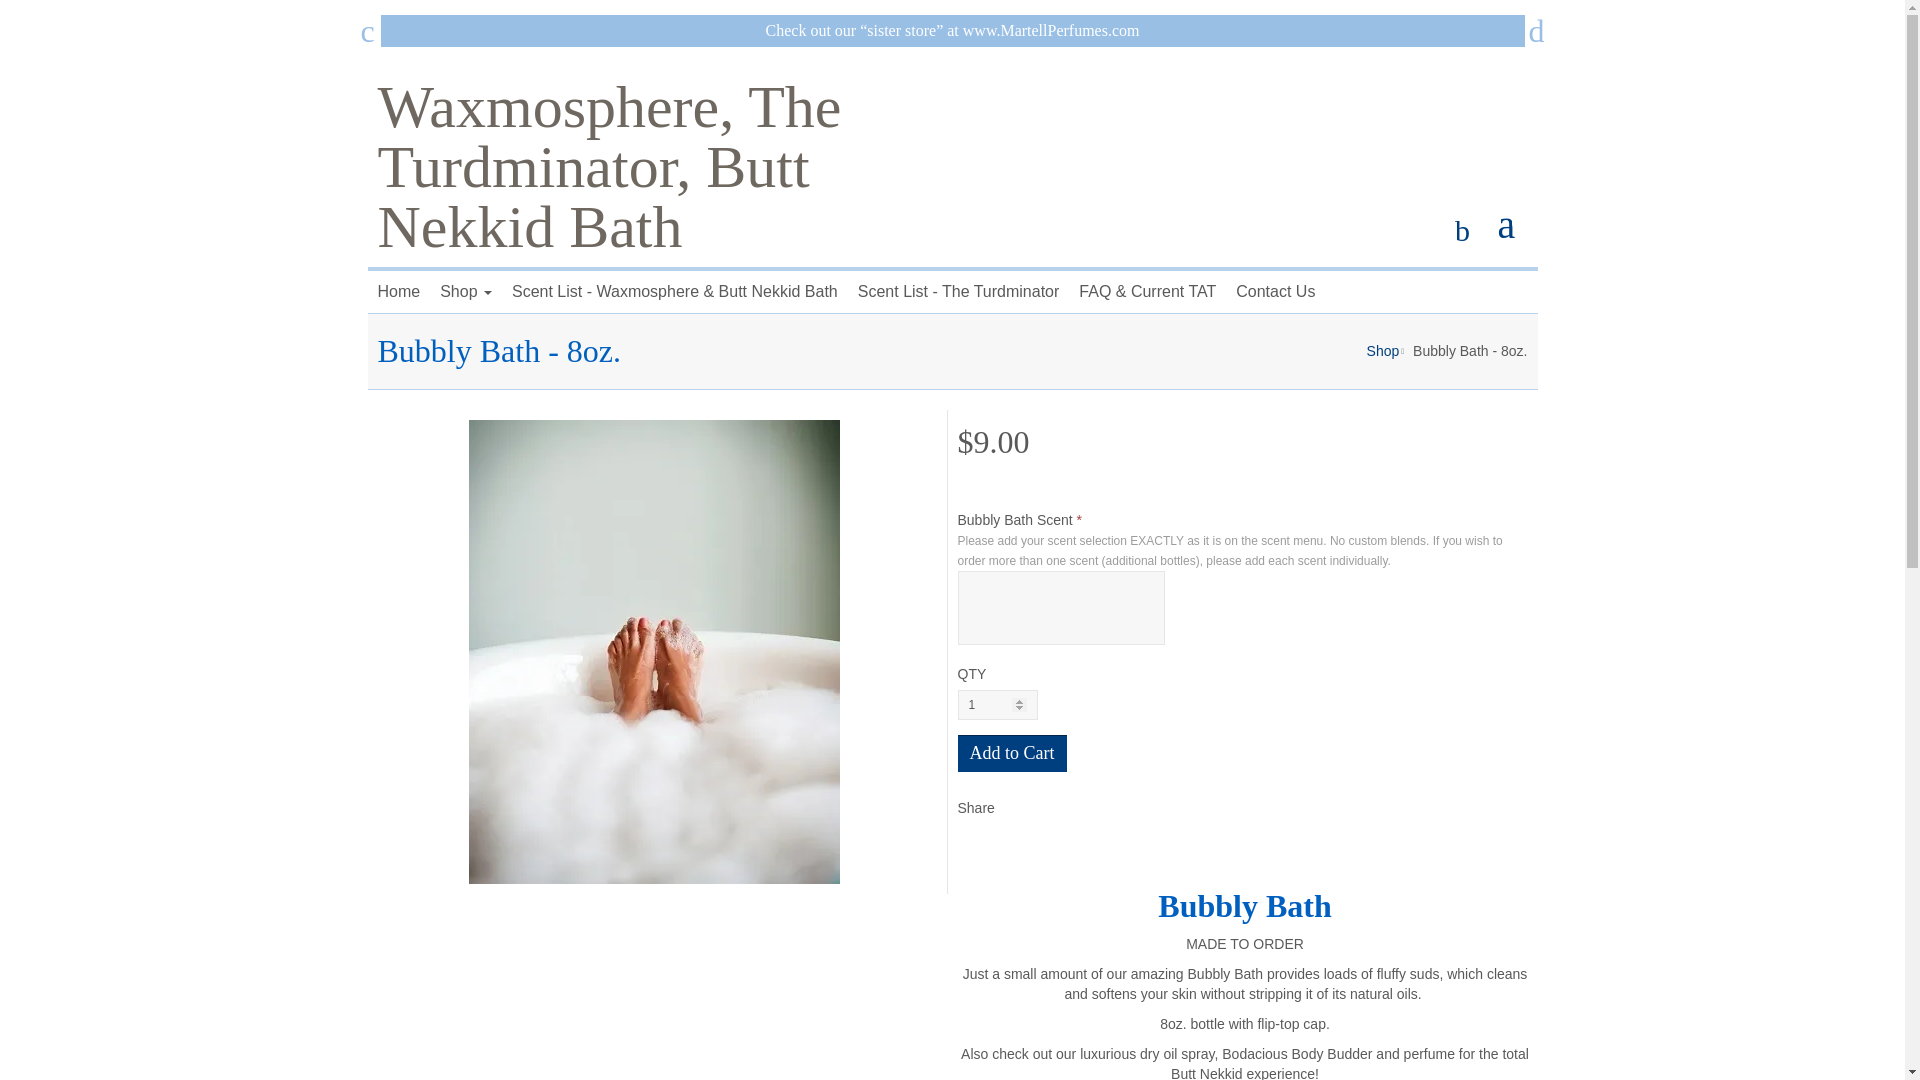 This screenshot has width=1920, height=1080. What do you see at coordinates (1012, 754) in the screenshot?
I see `Add to Cart` at bounding box center [1012, 754].